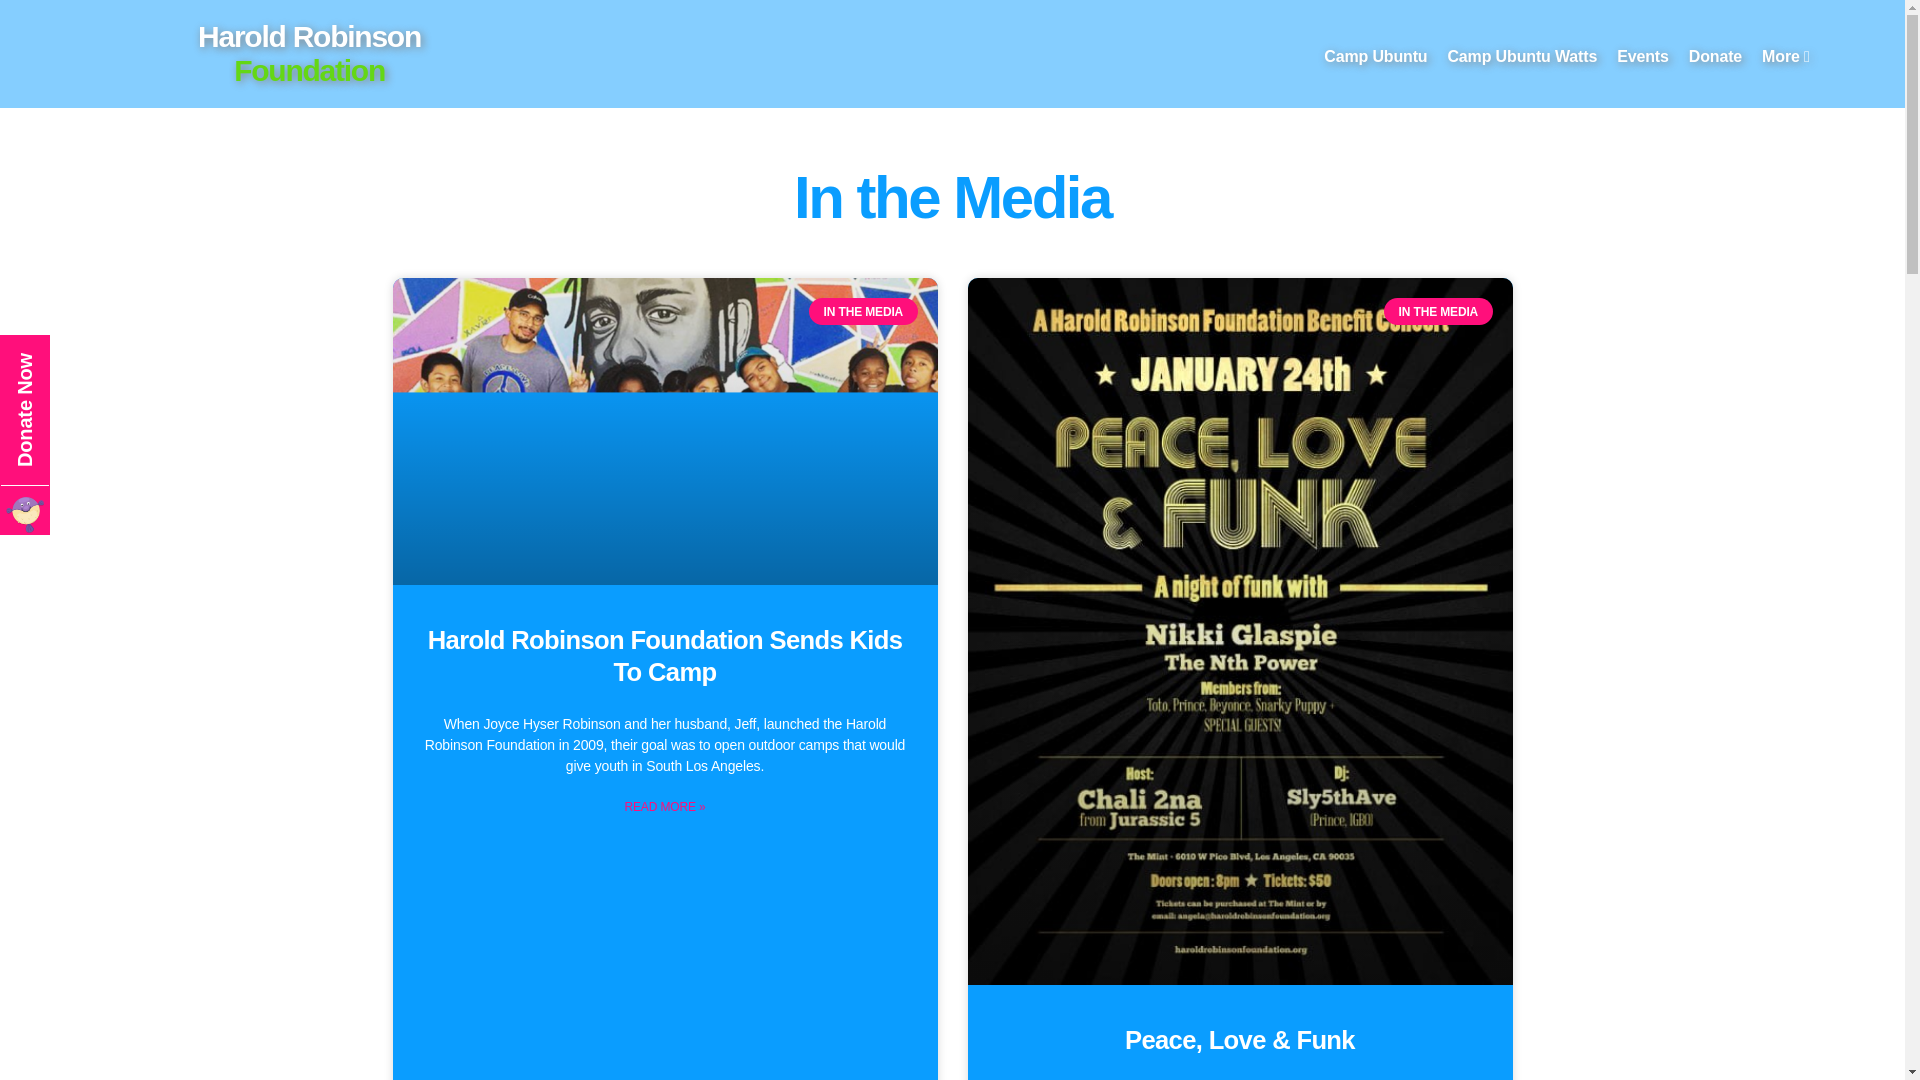 The image size is (1920, 1080). Describe the element at coordinates (74, 359) in the screenshot. I see `Donate Now` at that location.